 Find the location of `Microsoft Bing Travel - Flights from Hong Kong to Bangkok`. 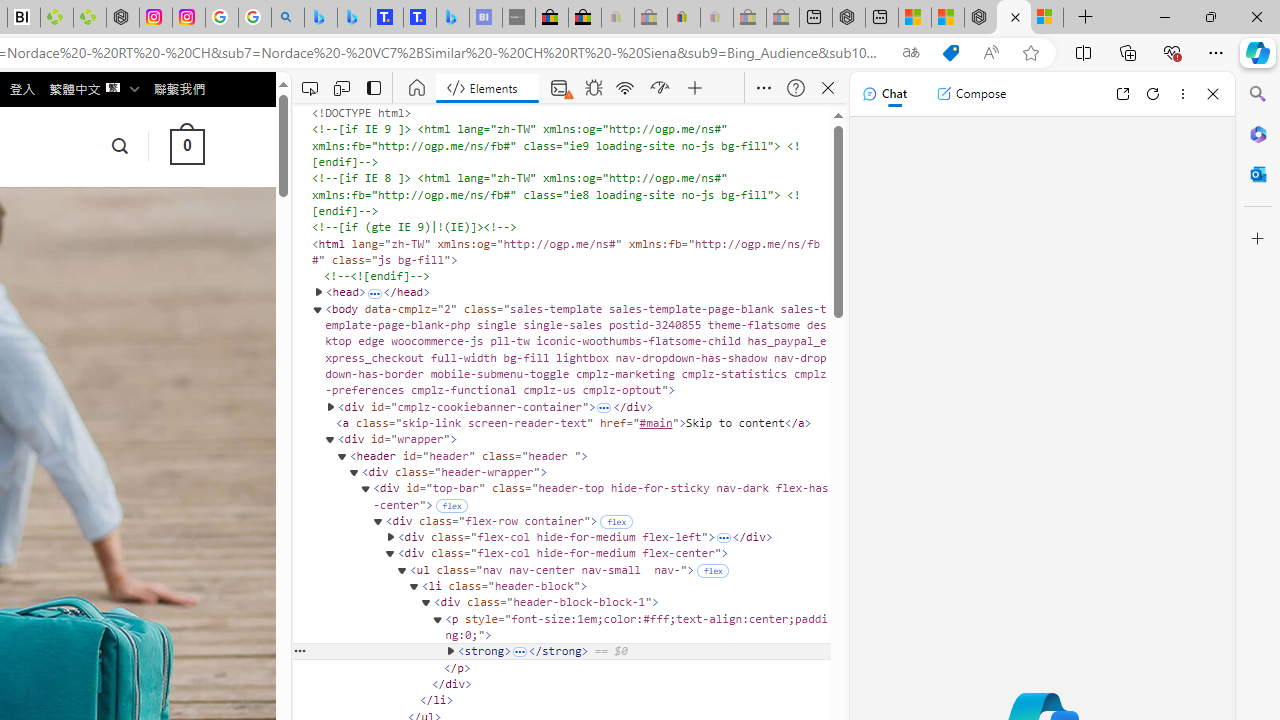

Microsoft Bing Travel - Flights from Hong Kong to Bangkok is located at coordinates (320, 18).